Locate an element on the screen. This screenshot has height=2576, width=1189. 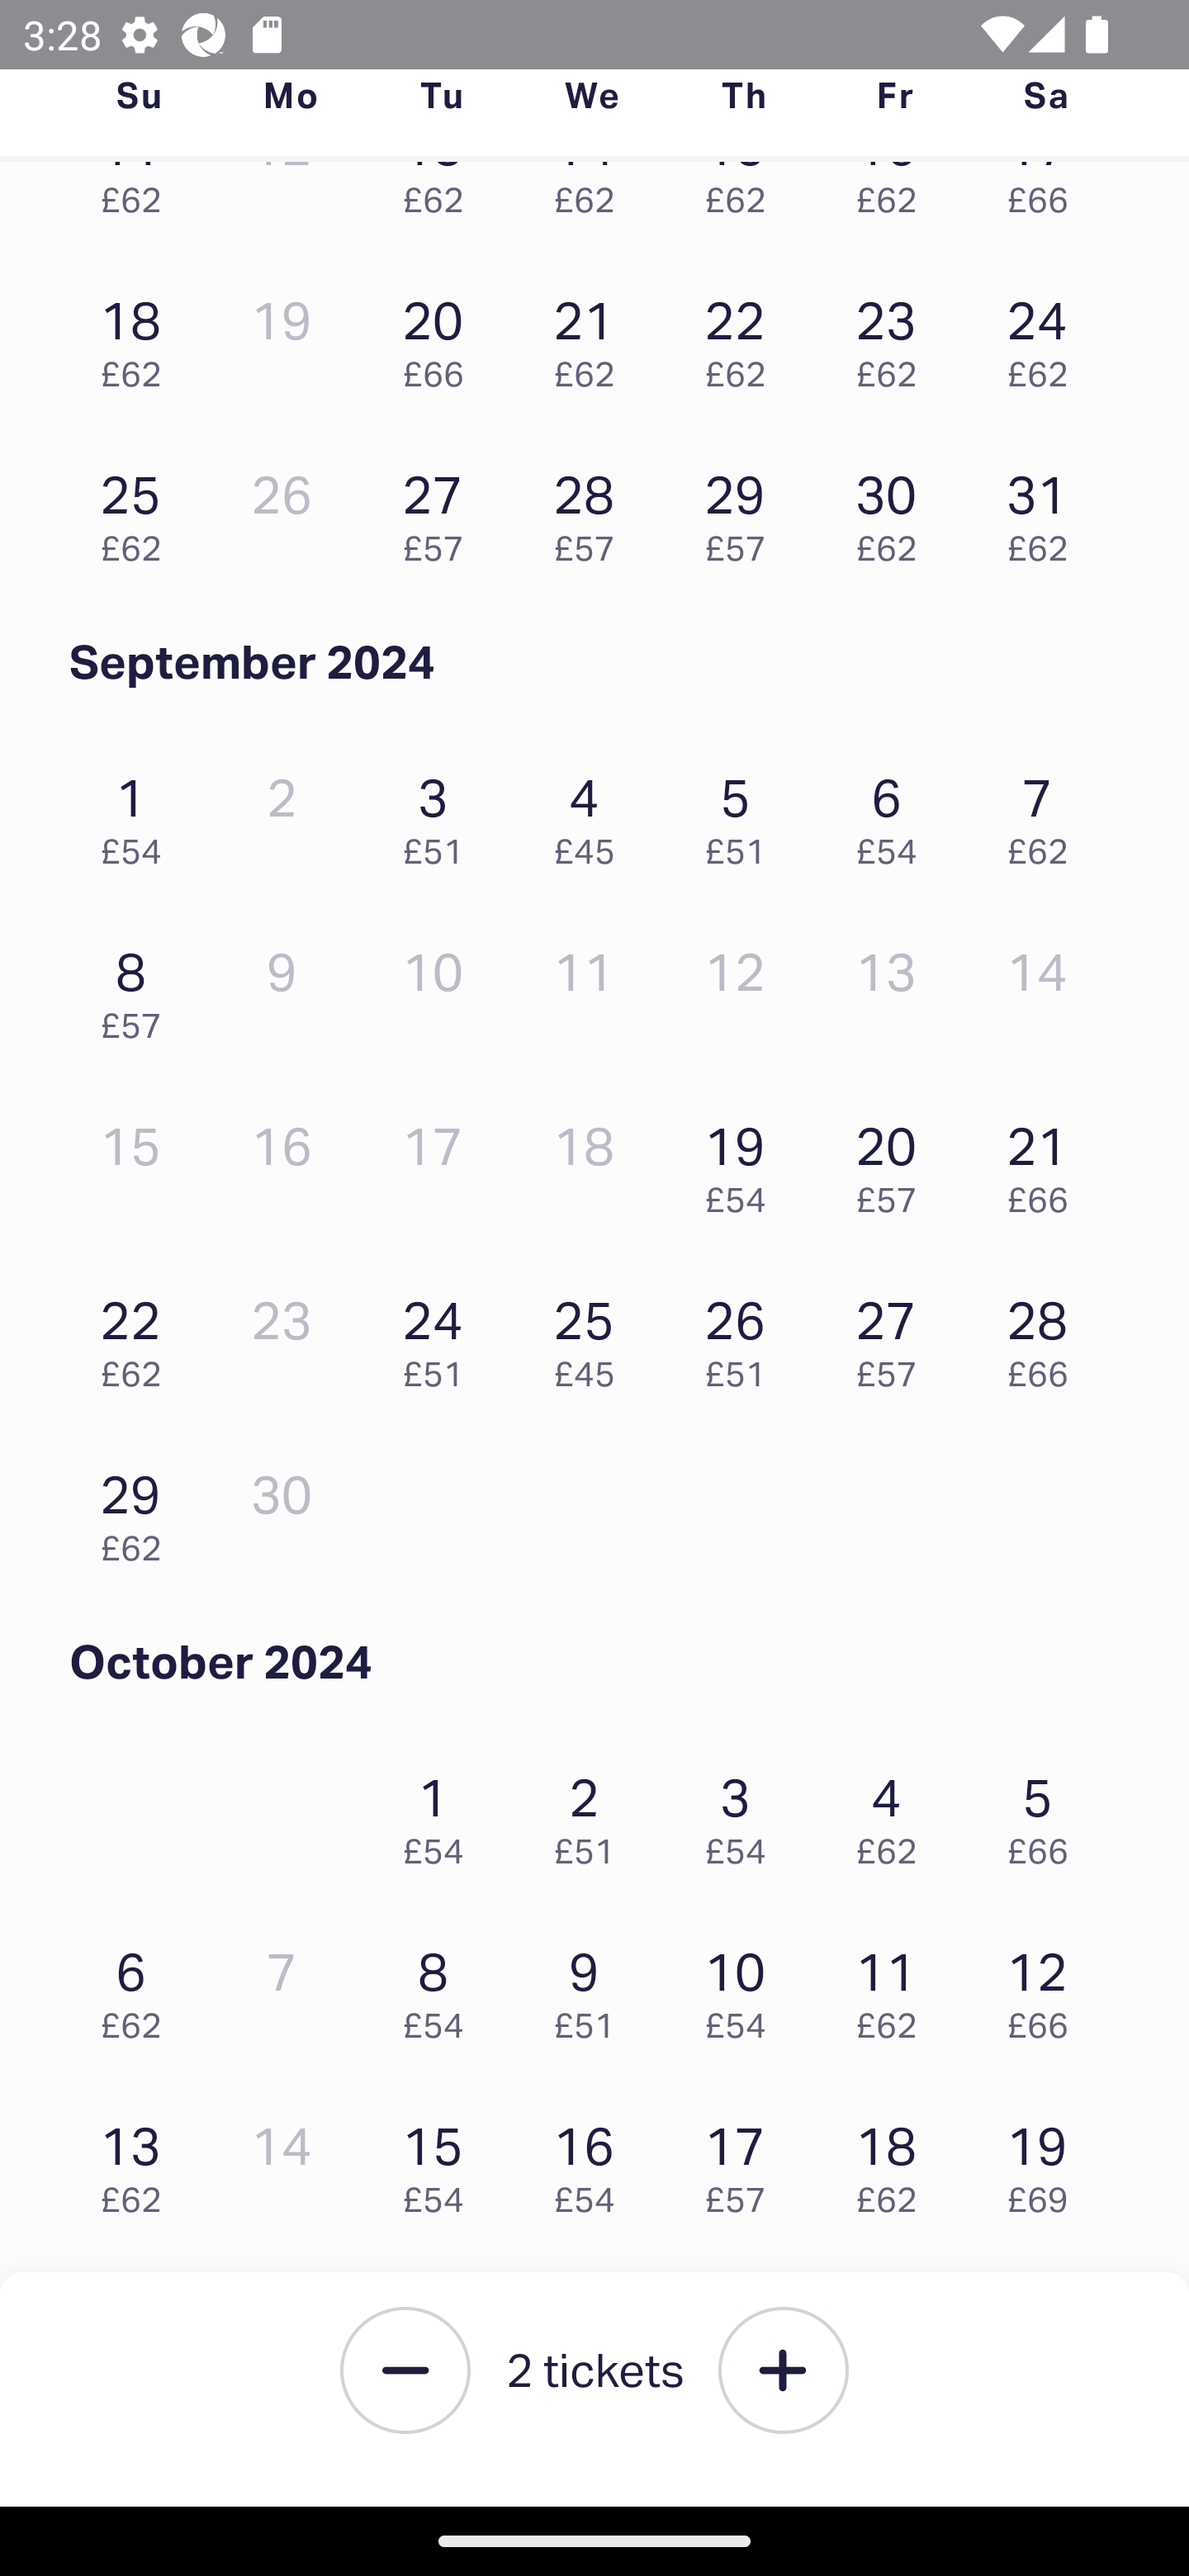
30 £62 is located at coordinates (894, 511).